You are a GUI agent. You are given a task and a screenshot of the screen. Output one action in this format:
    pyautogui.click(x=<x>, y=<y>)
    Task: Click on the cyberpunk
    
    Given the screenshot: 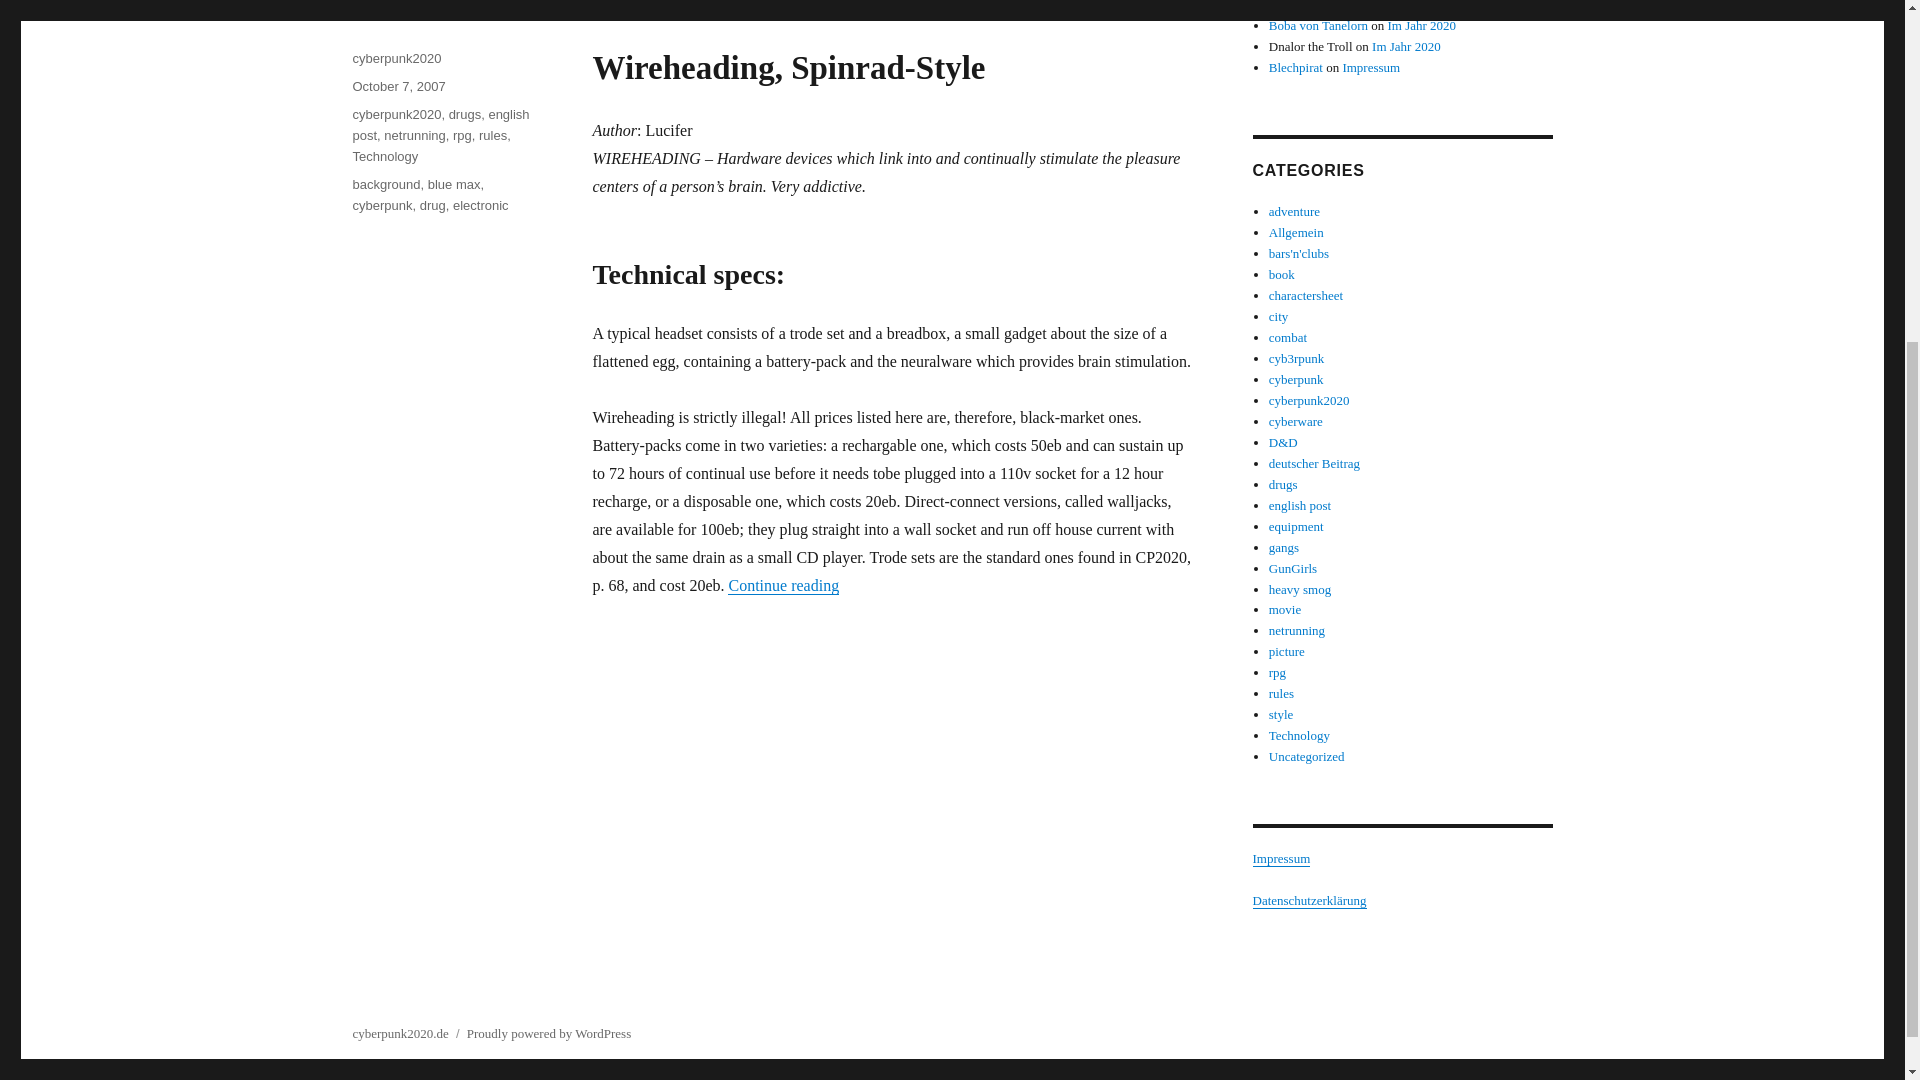 What is the action you would take?
    pyautogui.click(x=1296, y=378)
    